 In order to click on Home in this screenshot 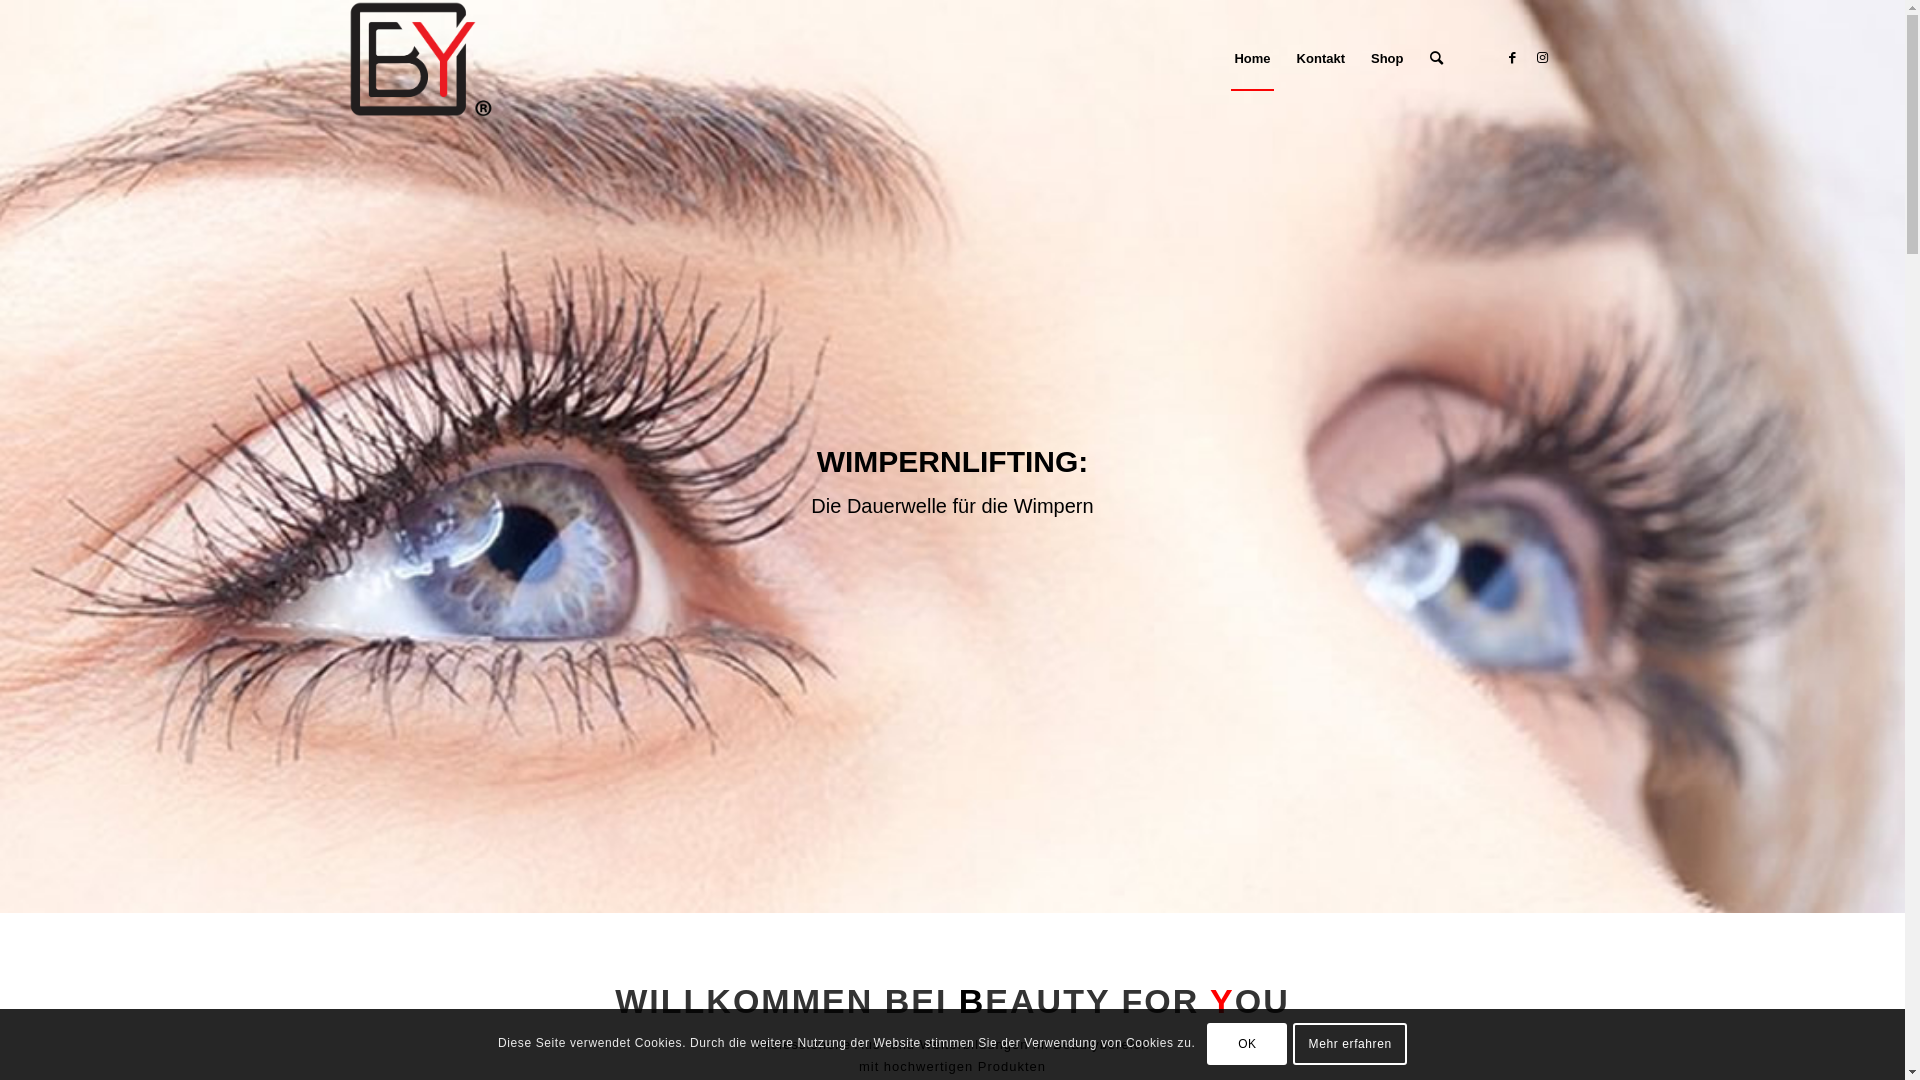, I will do `click(1252, 59)`.